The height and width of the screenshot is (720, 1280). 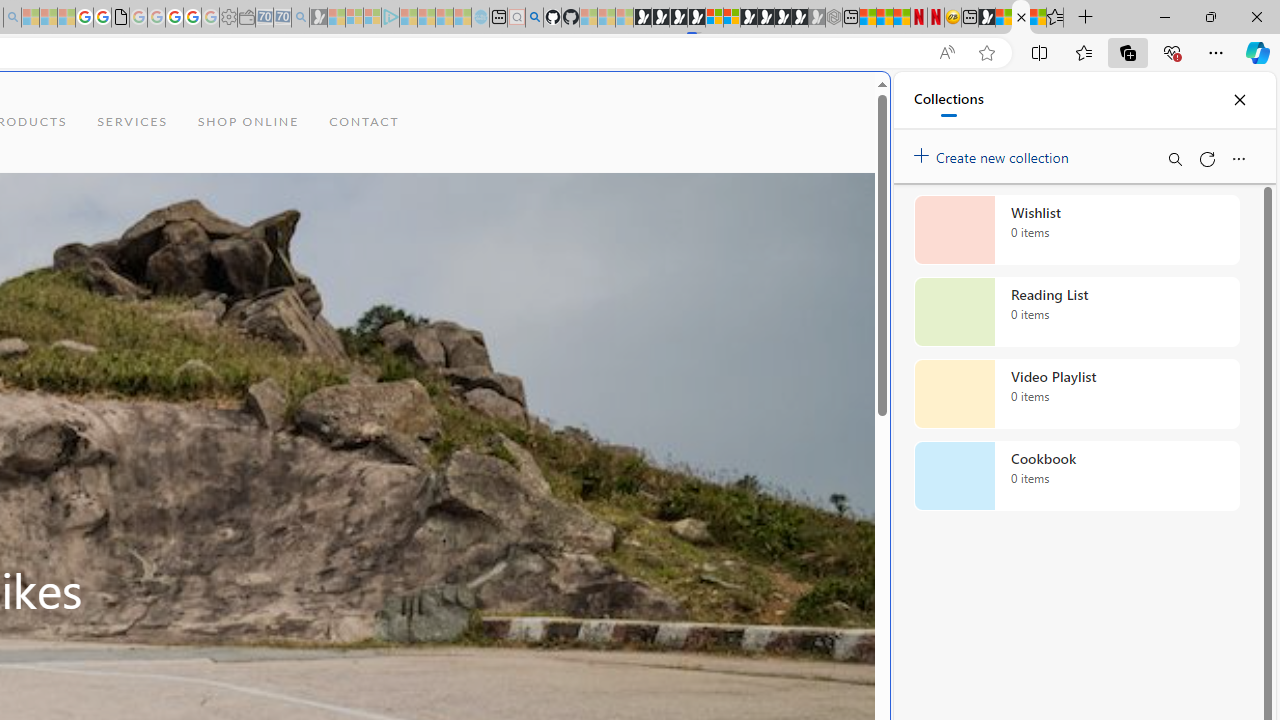 I want to click on Wishlist collection, 0 items, so click(x=1076, y=230).